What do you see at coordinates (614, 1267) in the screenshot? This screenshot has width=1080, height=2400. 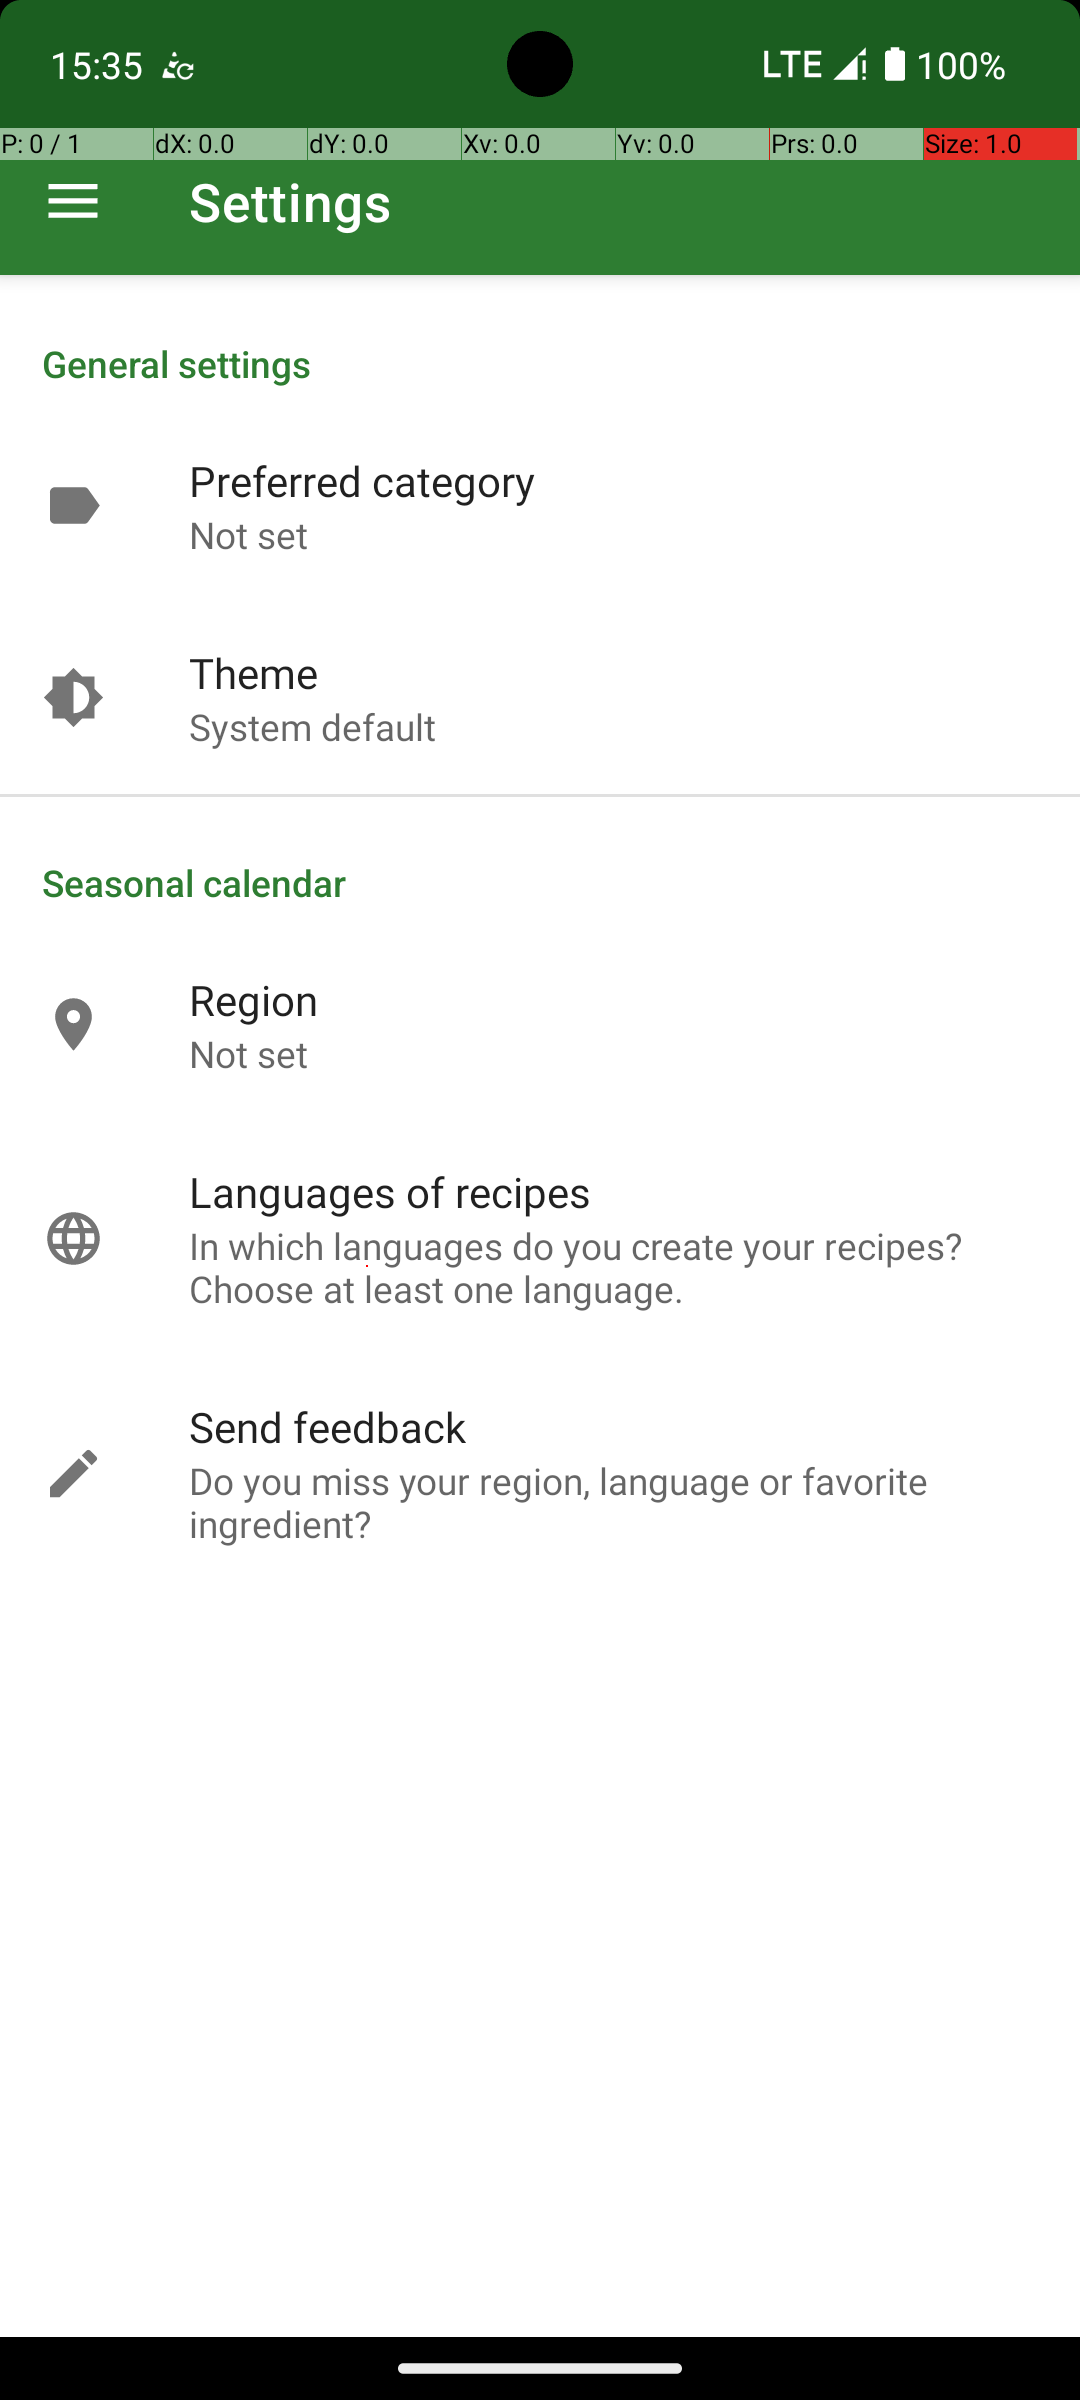 I see `In which languages do you create your recipes? Choose at least one language.` at bounding box center [614, 1267].